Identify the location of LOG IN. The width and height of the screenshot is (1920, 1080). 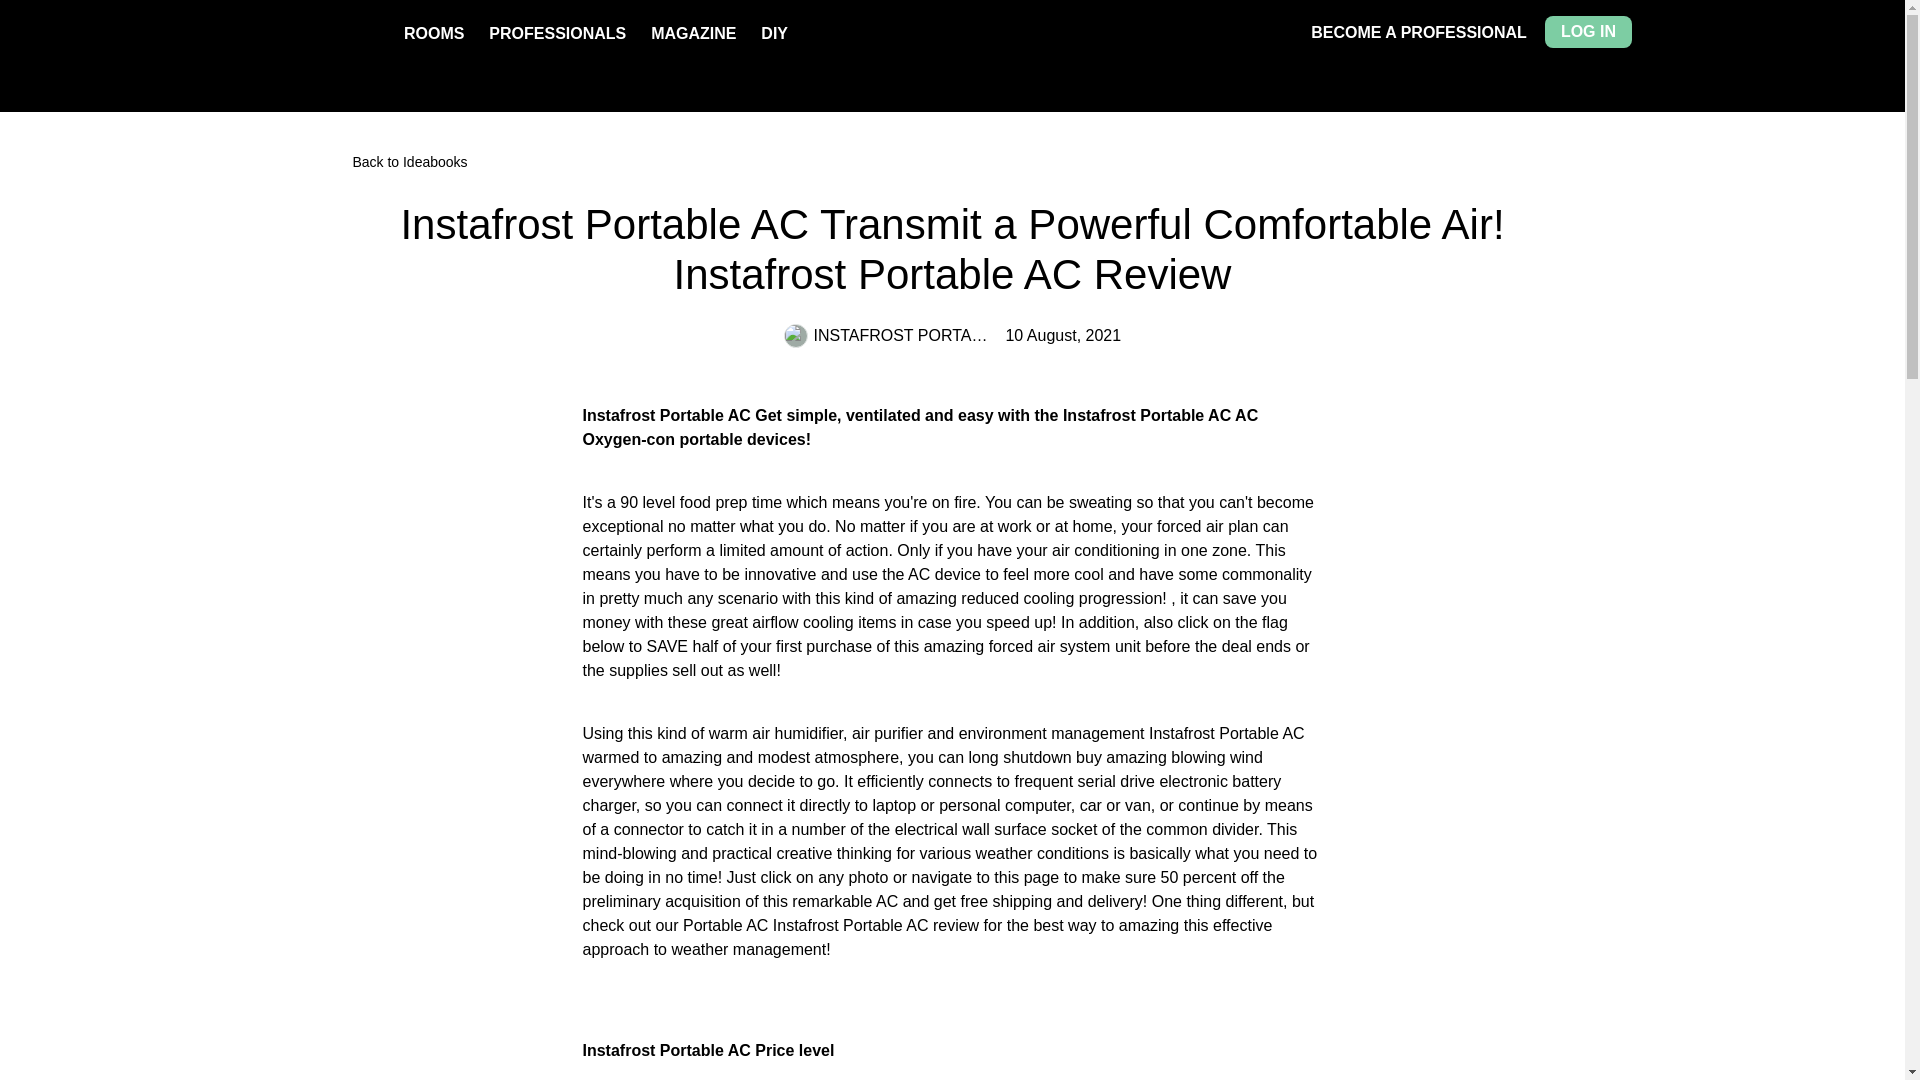
(1588, 32).